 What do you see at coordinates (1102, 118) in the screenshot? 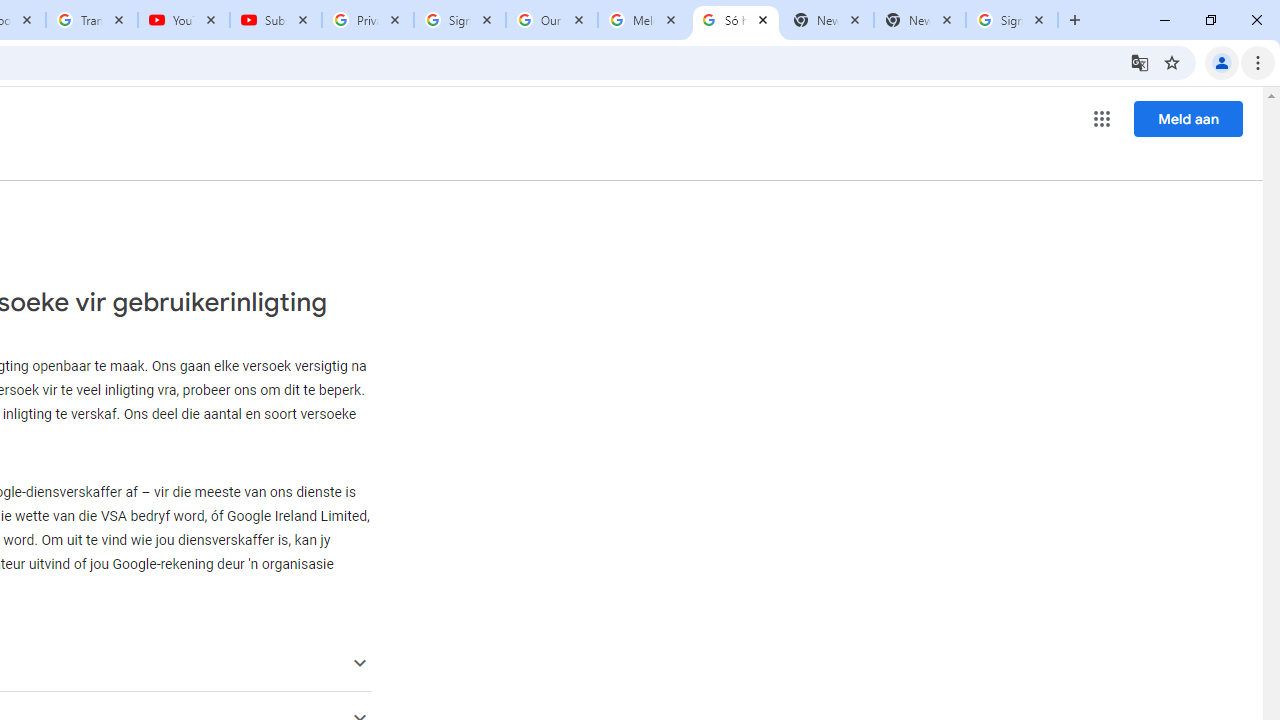
I see `Google-programme` at bounding box center [1102, 118].